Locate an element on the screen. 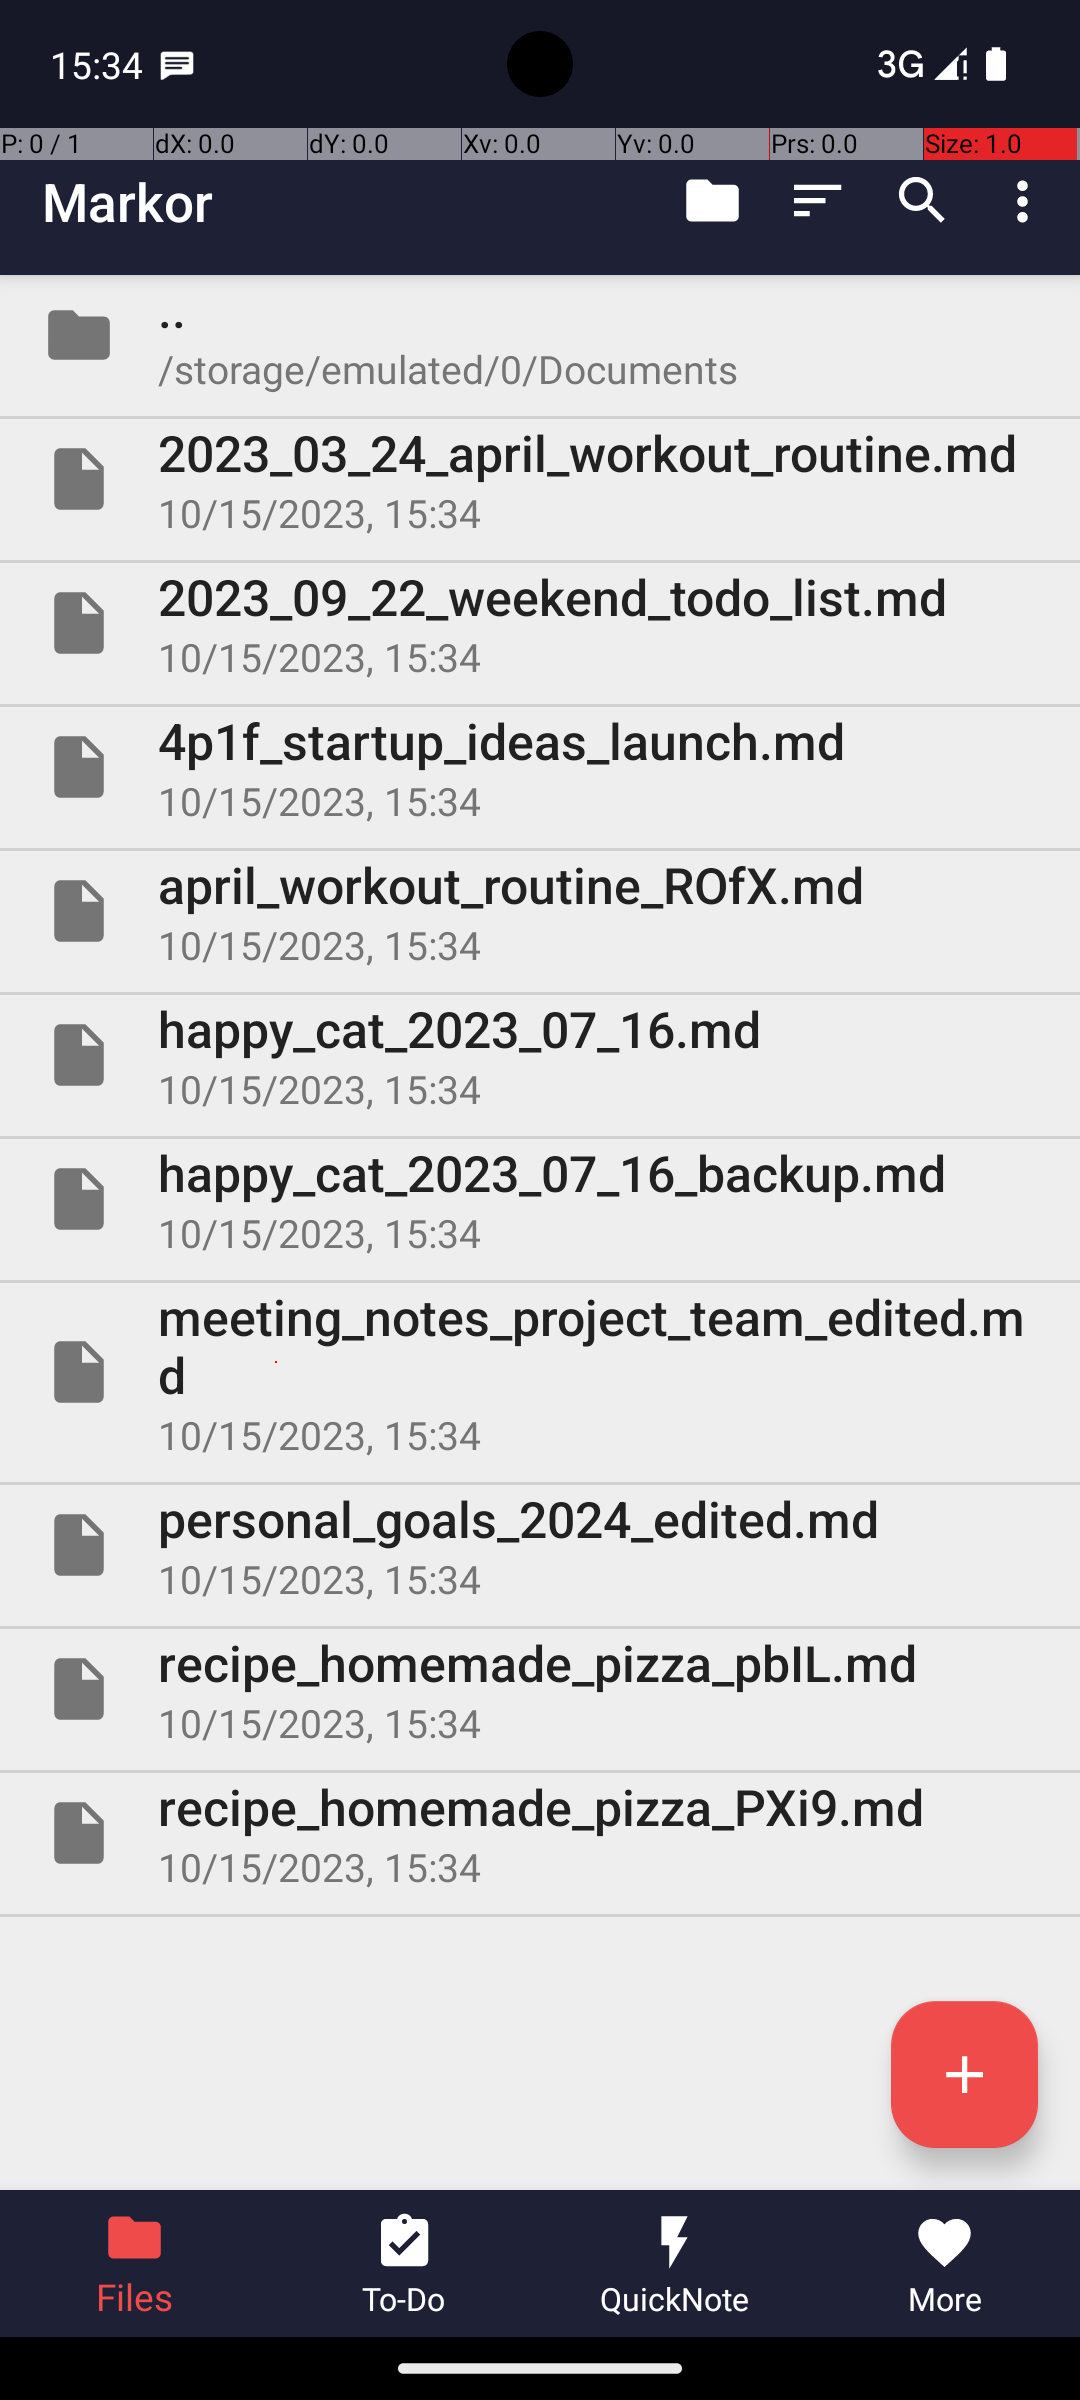 Image resolution: width=1080 pixels, height=2400 pixels. File 2023_03_24_april_workout_routine.md  is located at coordinates (540, 479).